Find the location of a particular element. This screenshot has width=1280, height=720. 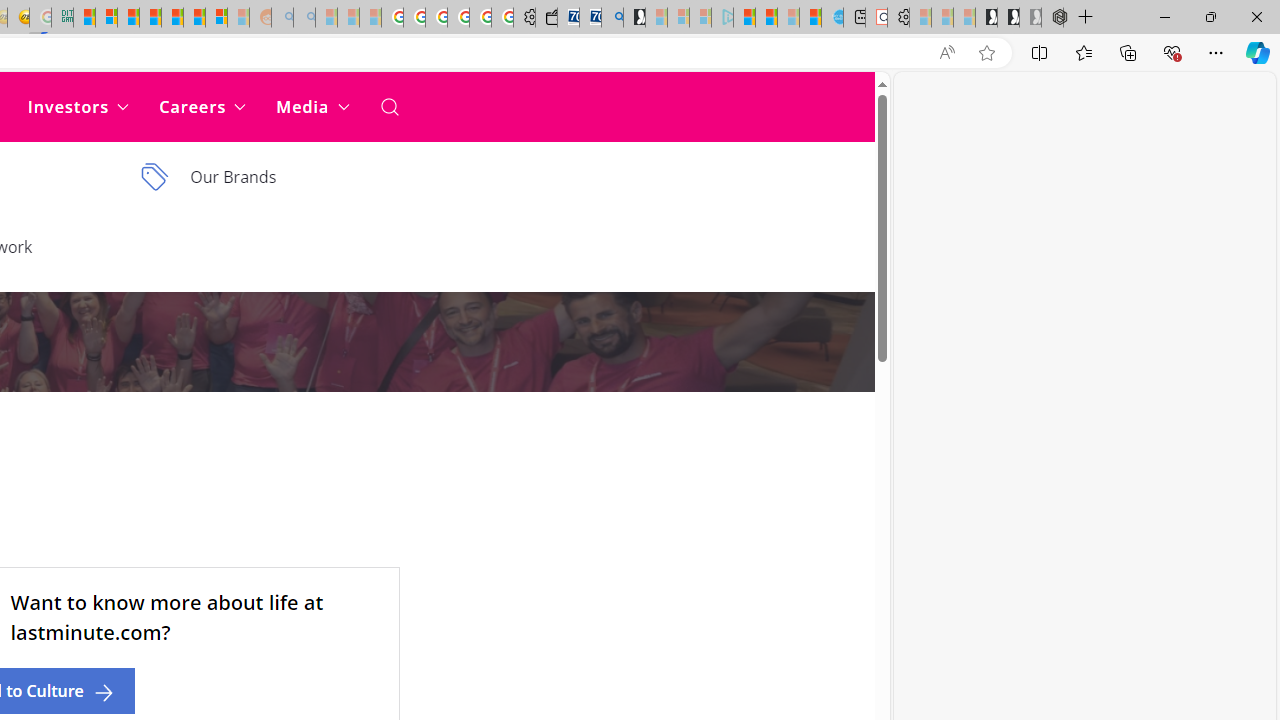

Play Free Online Games | Games from Microsoft Start is located at coordinates (986, 18).